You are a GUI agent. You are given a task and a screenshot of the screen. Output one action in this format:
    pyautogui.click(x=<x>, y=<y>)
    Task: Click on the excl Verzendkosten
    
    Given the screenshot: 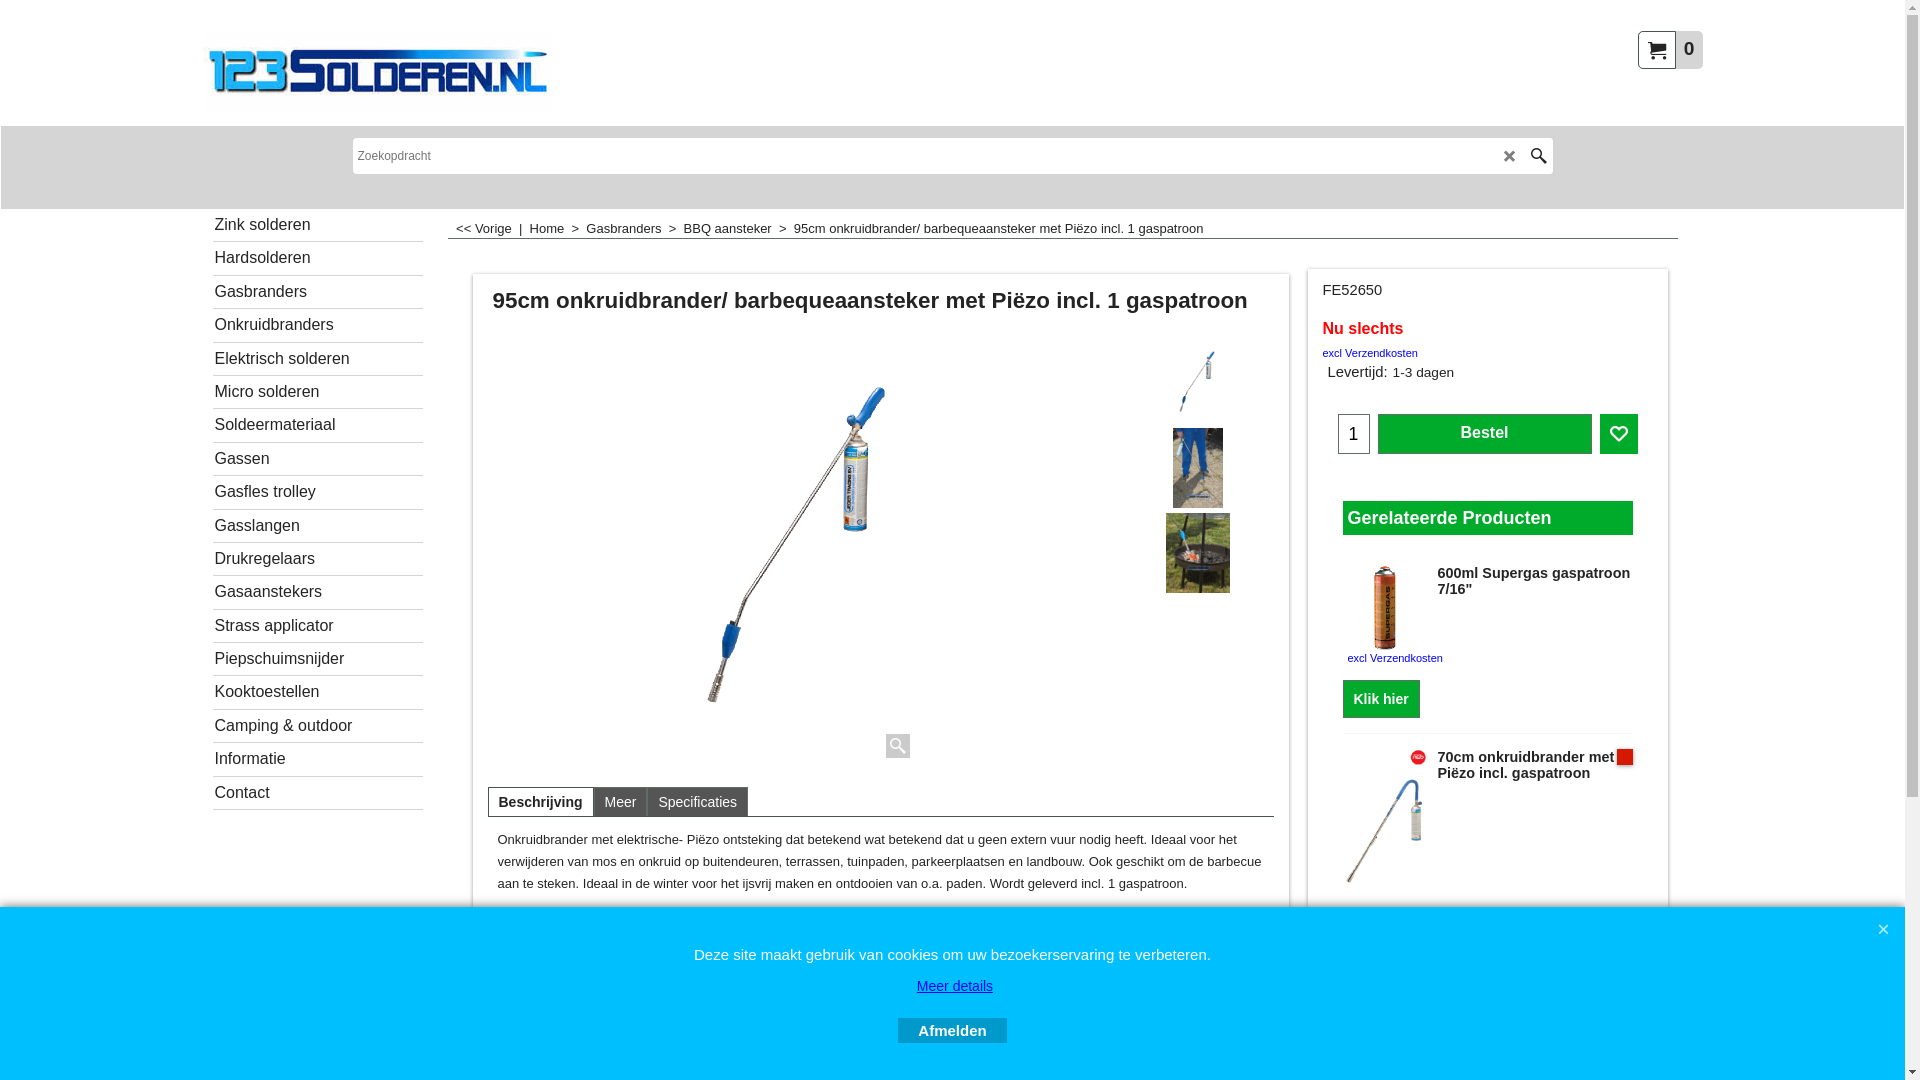 What is the action you would take?
    pyautogui.click(x=1396, y=915)
    